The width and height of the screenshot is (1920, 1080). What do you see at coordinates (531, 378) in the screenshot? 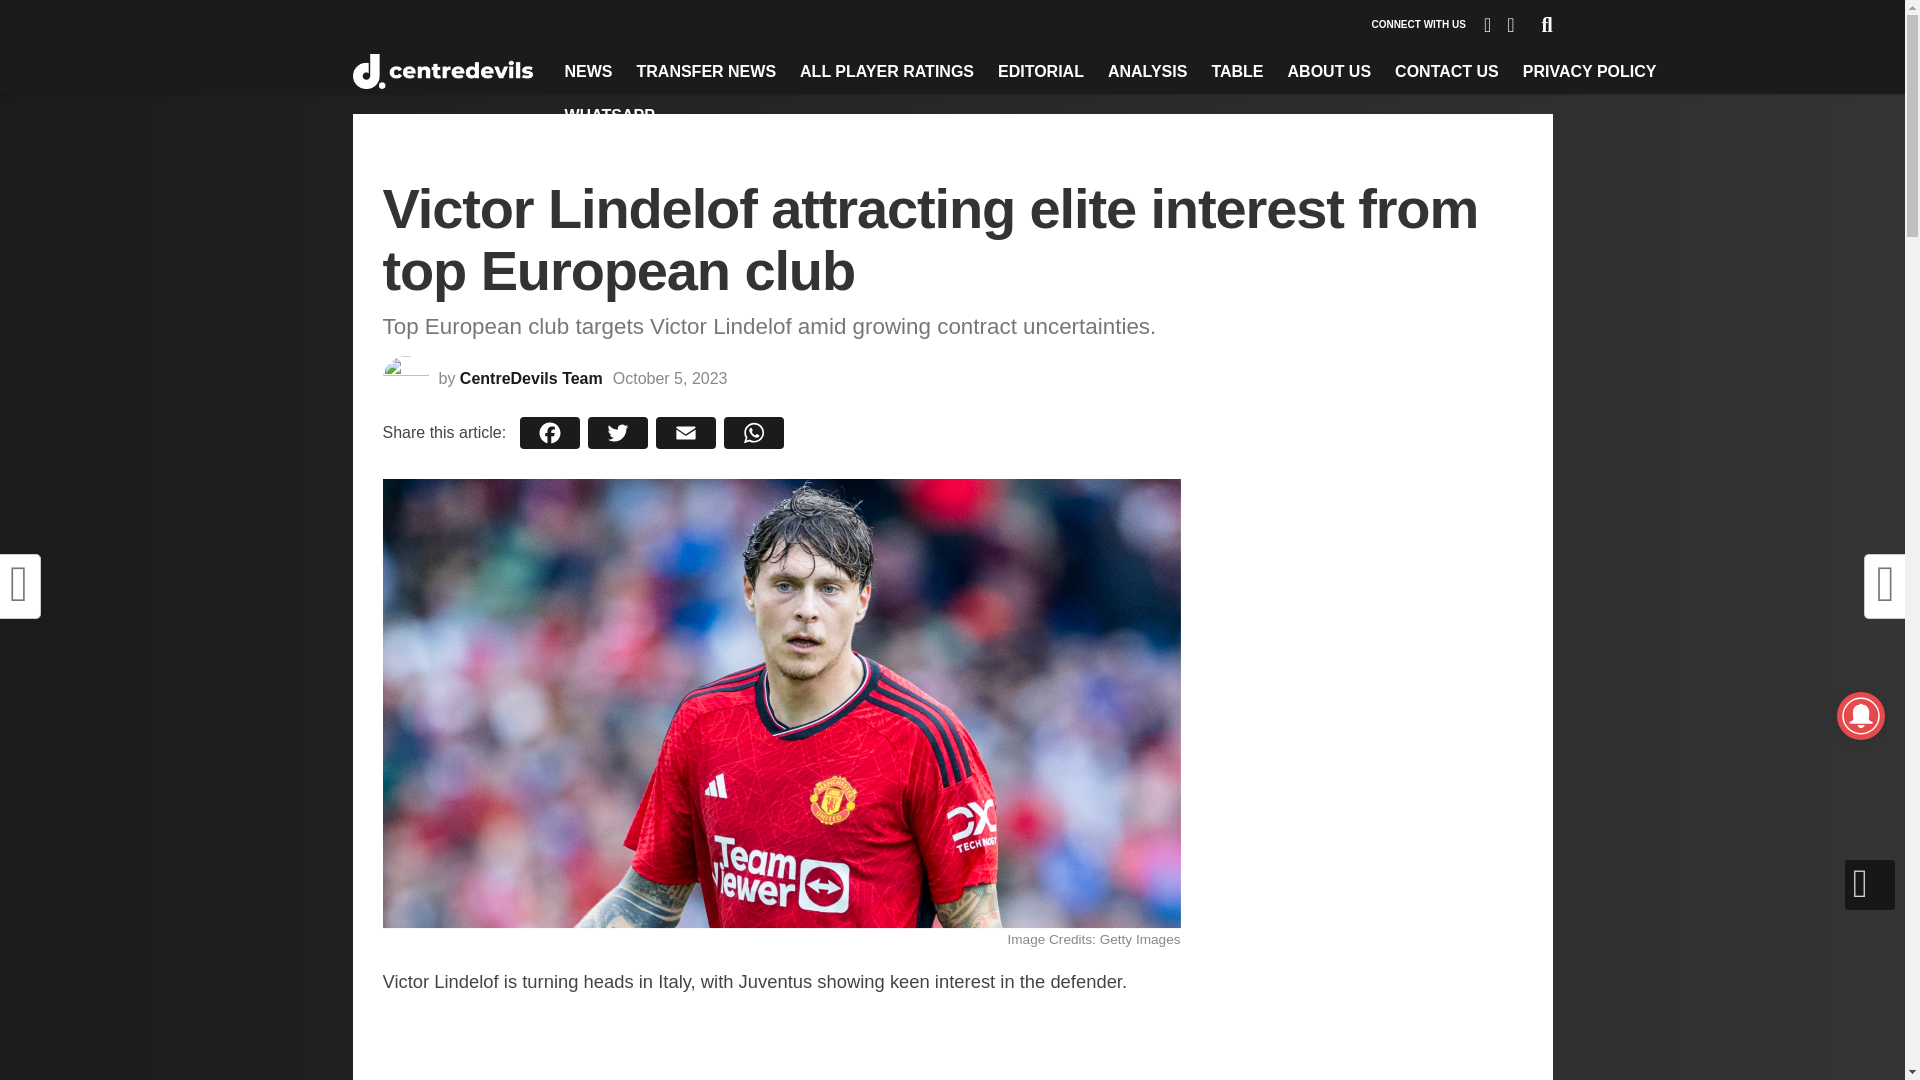
I see `CentreDevils Team` at bounding box center [531, 378].